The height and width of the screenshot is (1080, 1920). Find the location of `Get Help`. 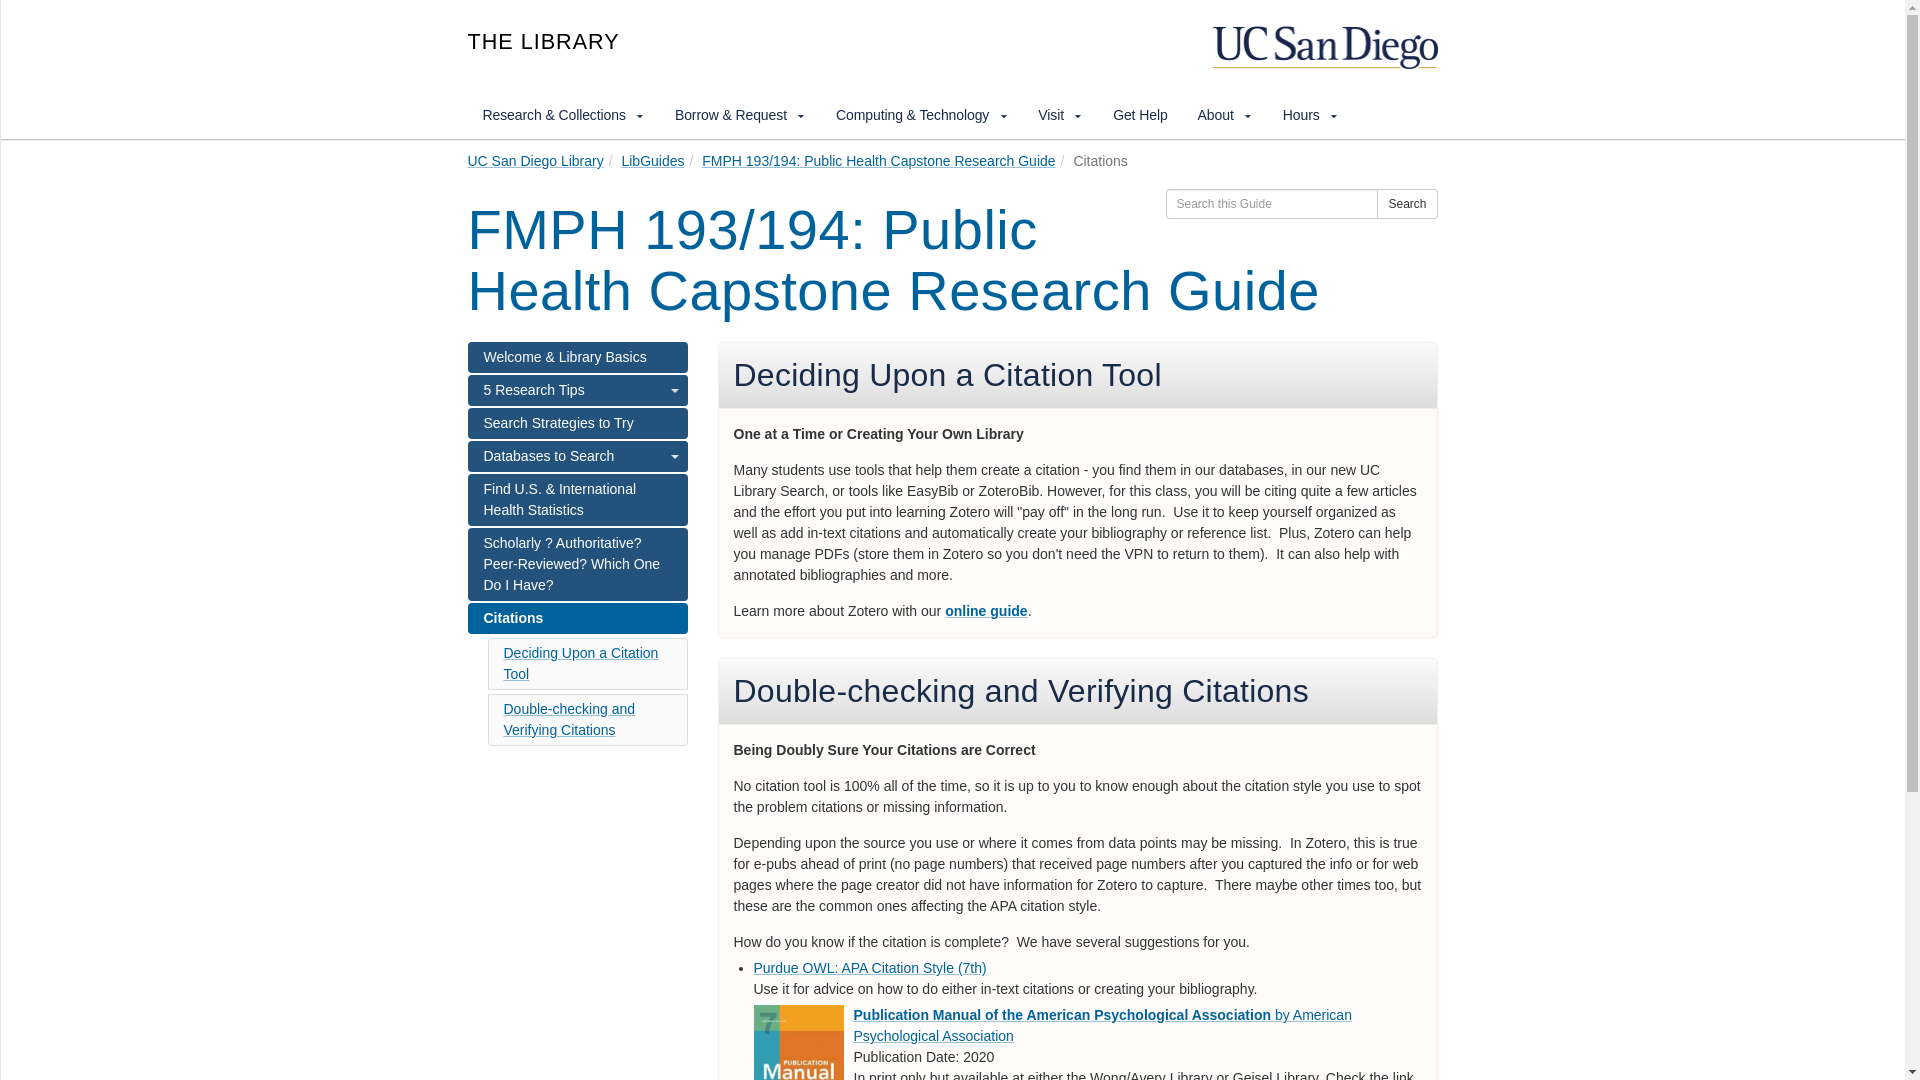

Get Help is located at coordinates (1140, 114).